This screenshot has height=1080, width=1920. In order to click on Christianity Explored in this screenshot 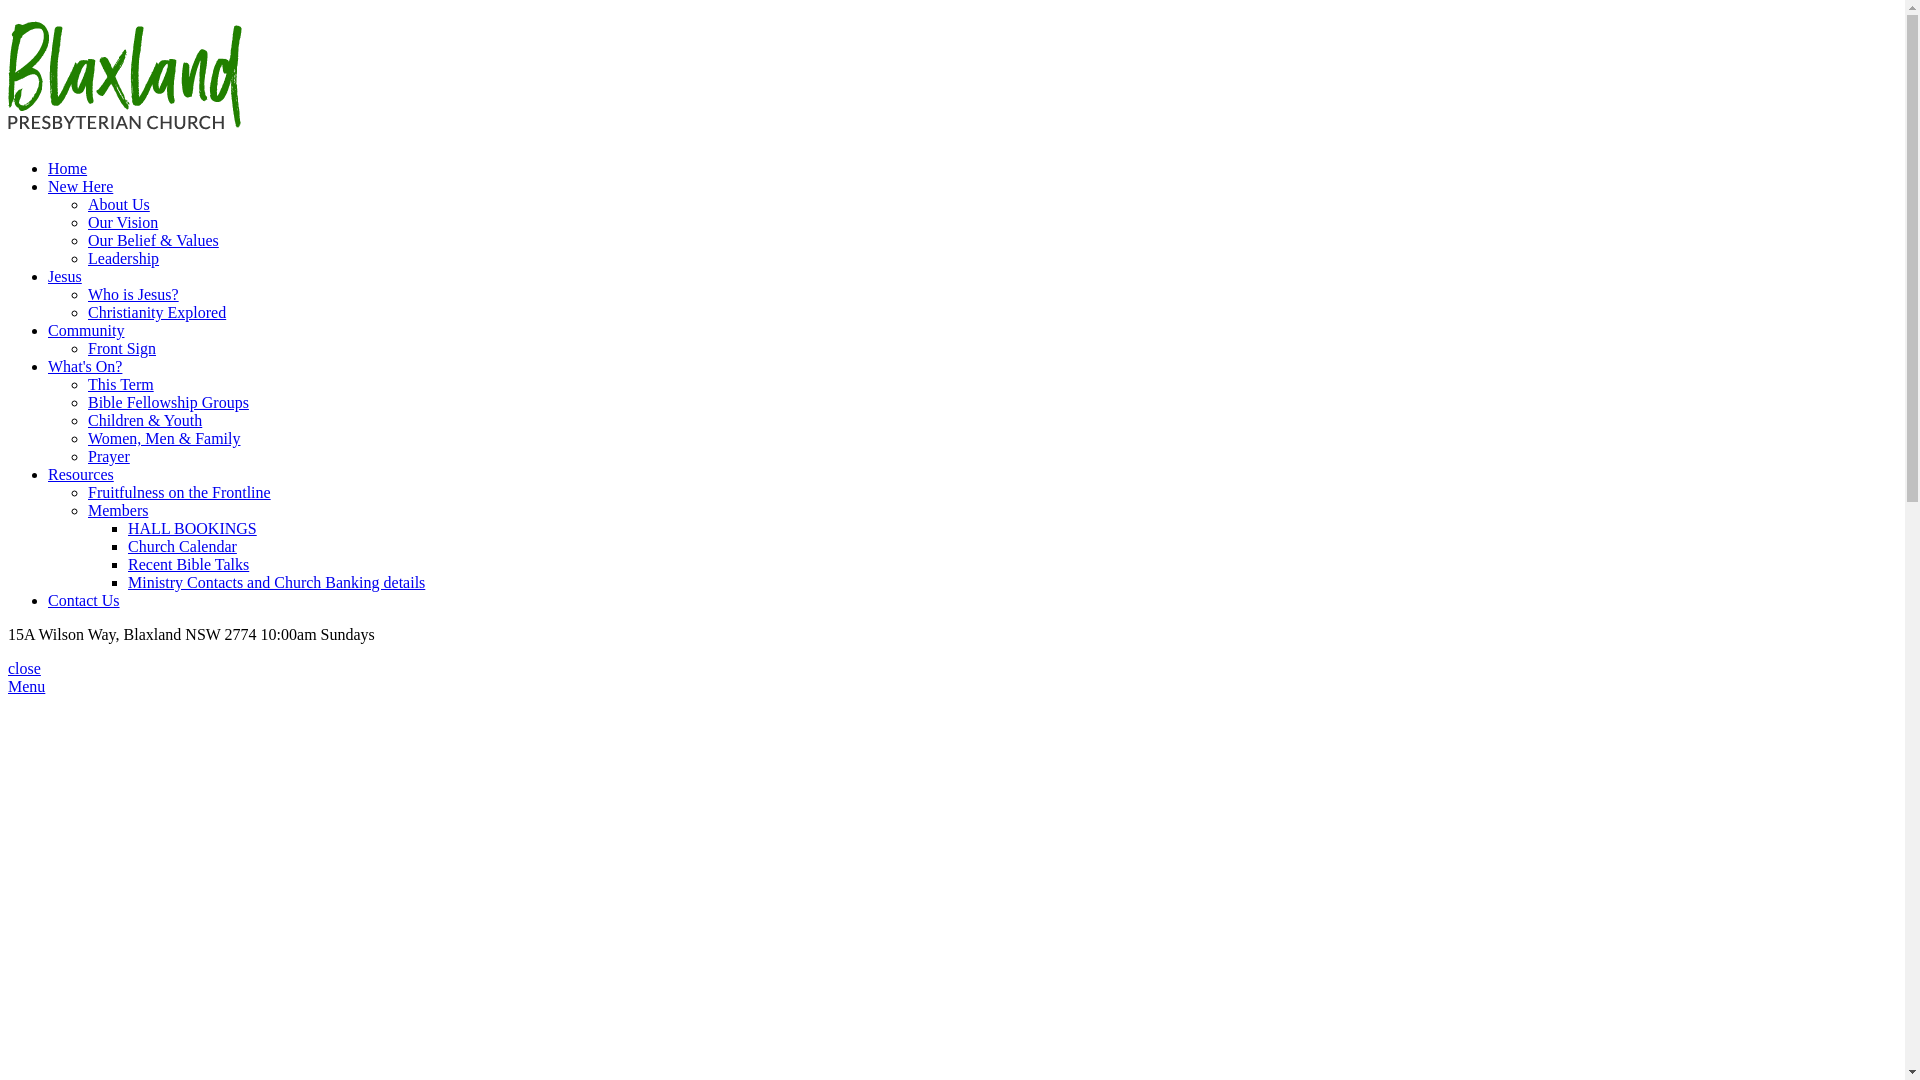, I will do `click(157, 312)`.